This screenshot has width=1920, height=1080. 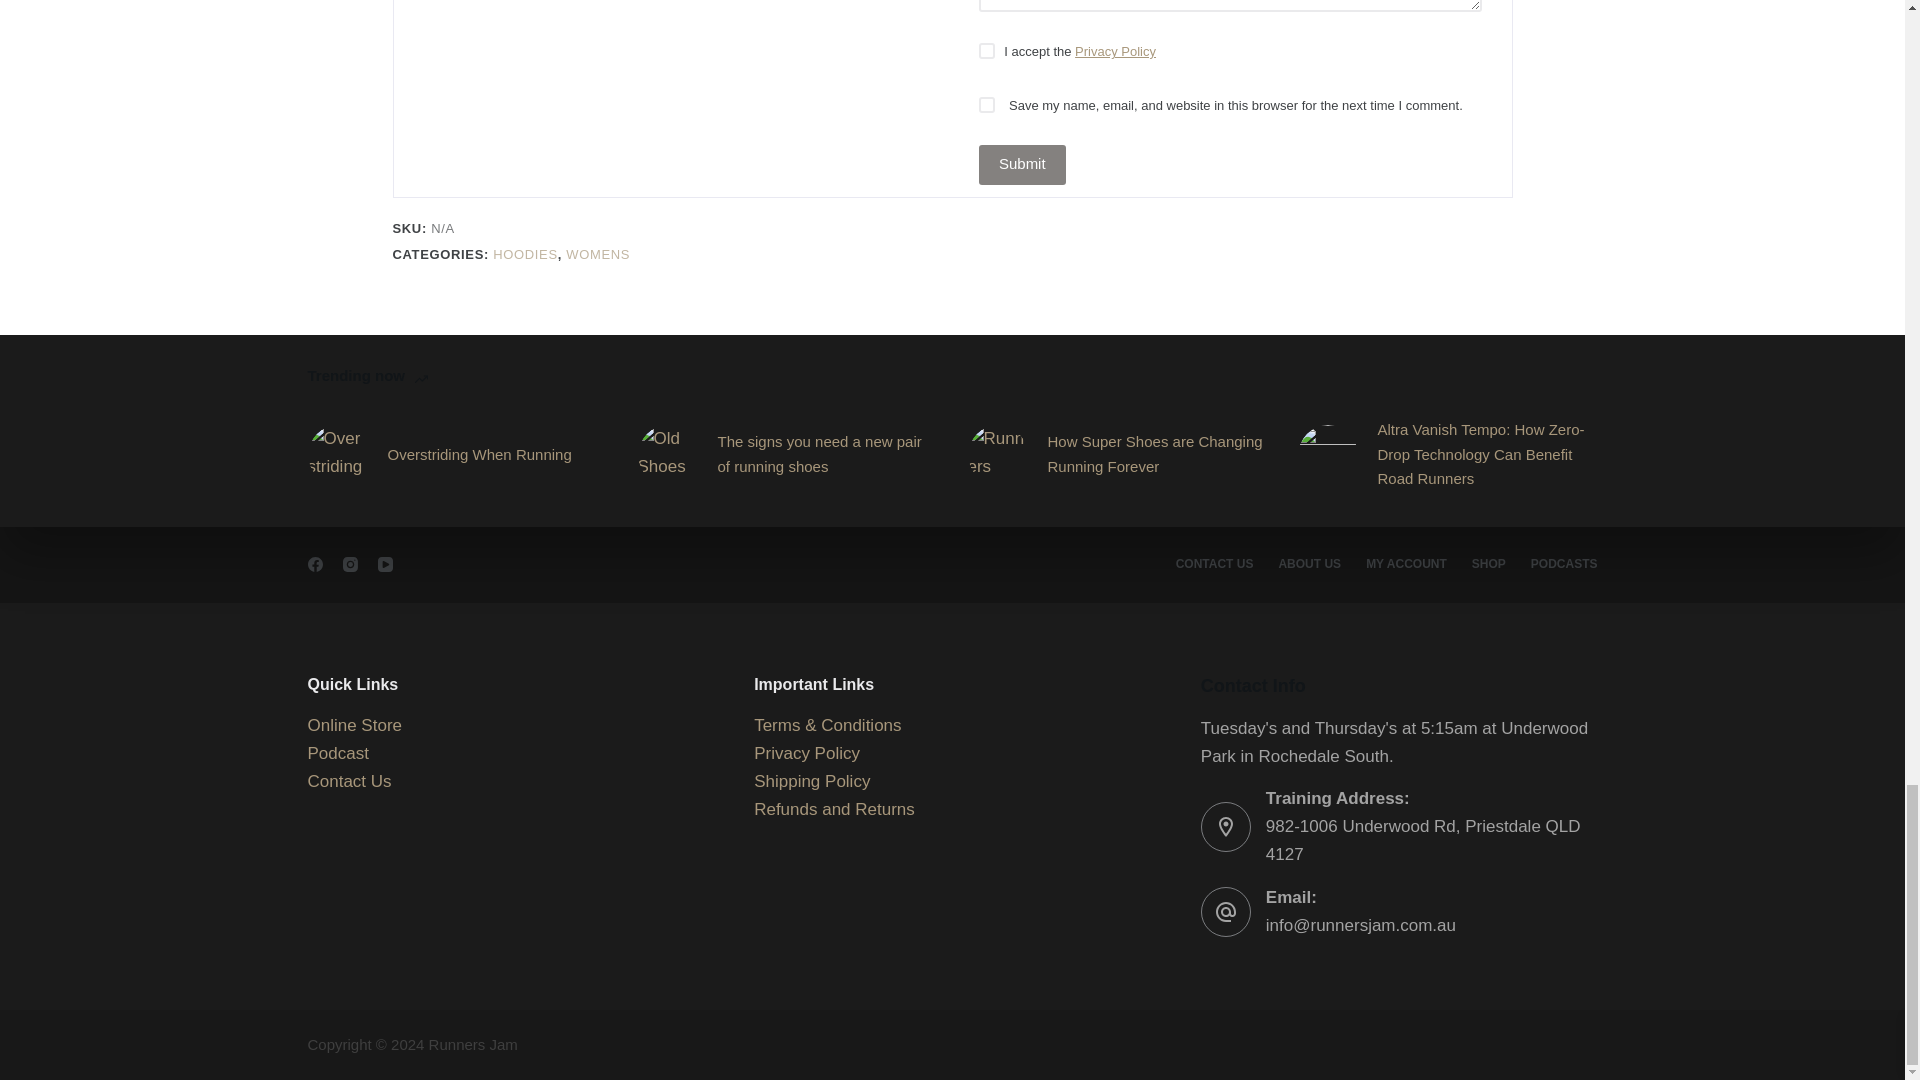 I want to click on Old Shoes, so click(x=668, y=454).